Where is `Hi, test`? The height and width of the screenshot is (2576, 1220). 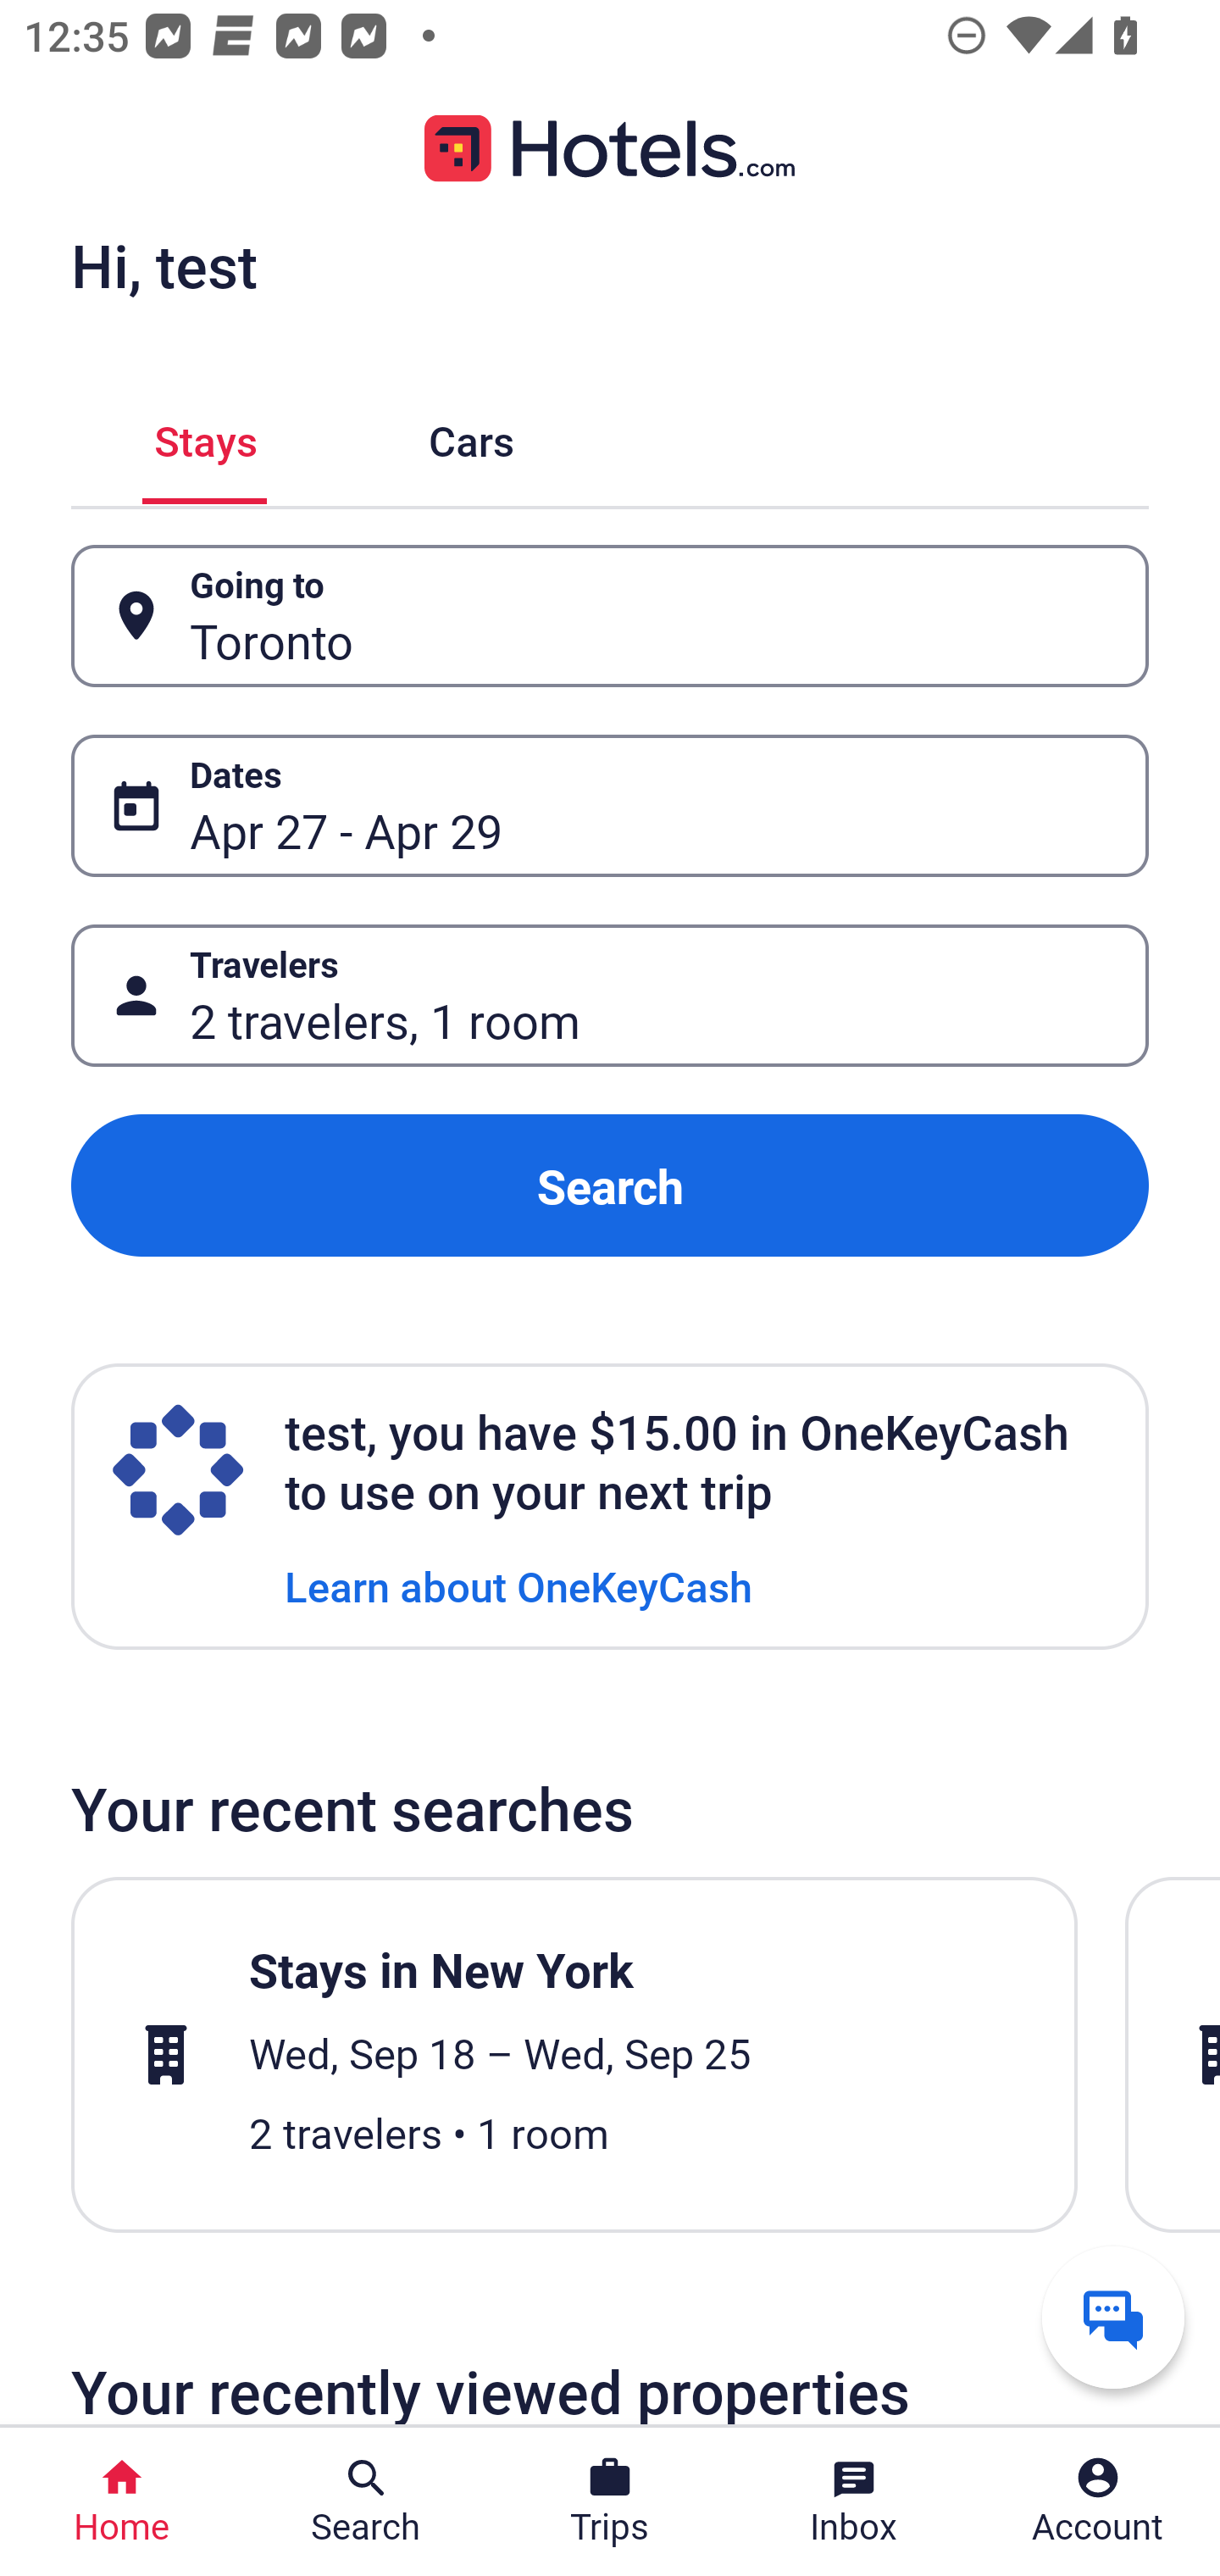 Hi, test is located at coordinates (164, 265).